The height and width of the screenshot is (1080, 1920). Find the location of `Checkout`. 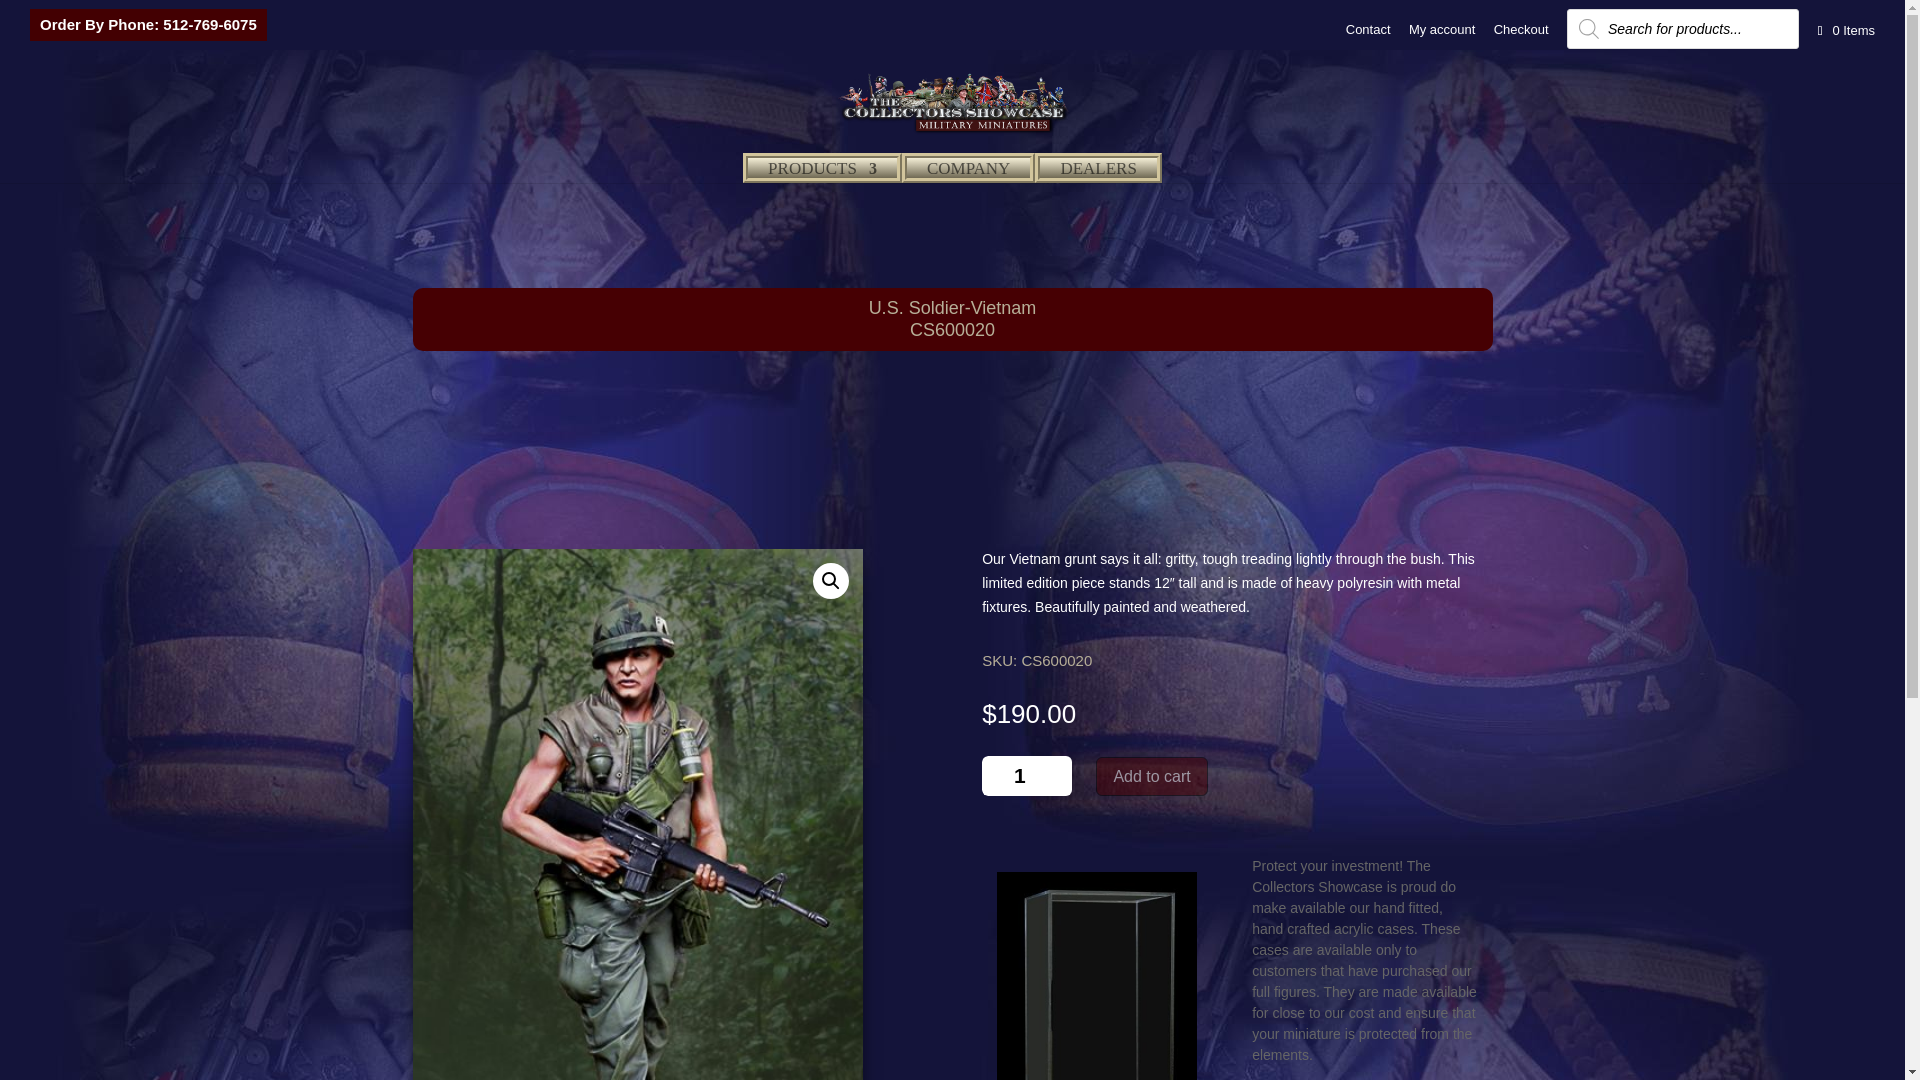

Checkout is located at coordinates (1521, 34).